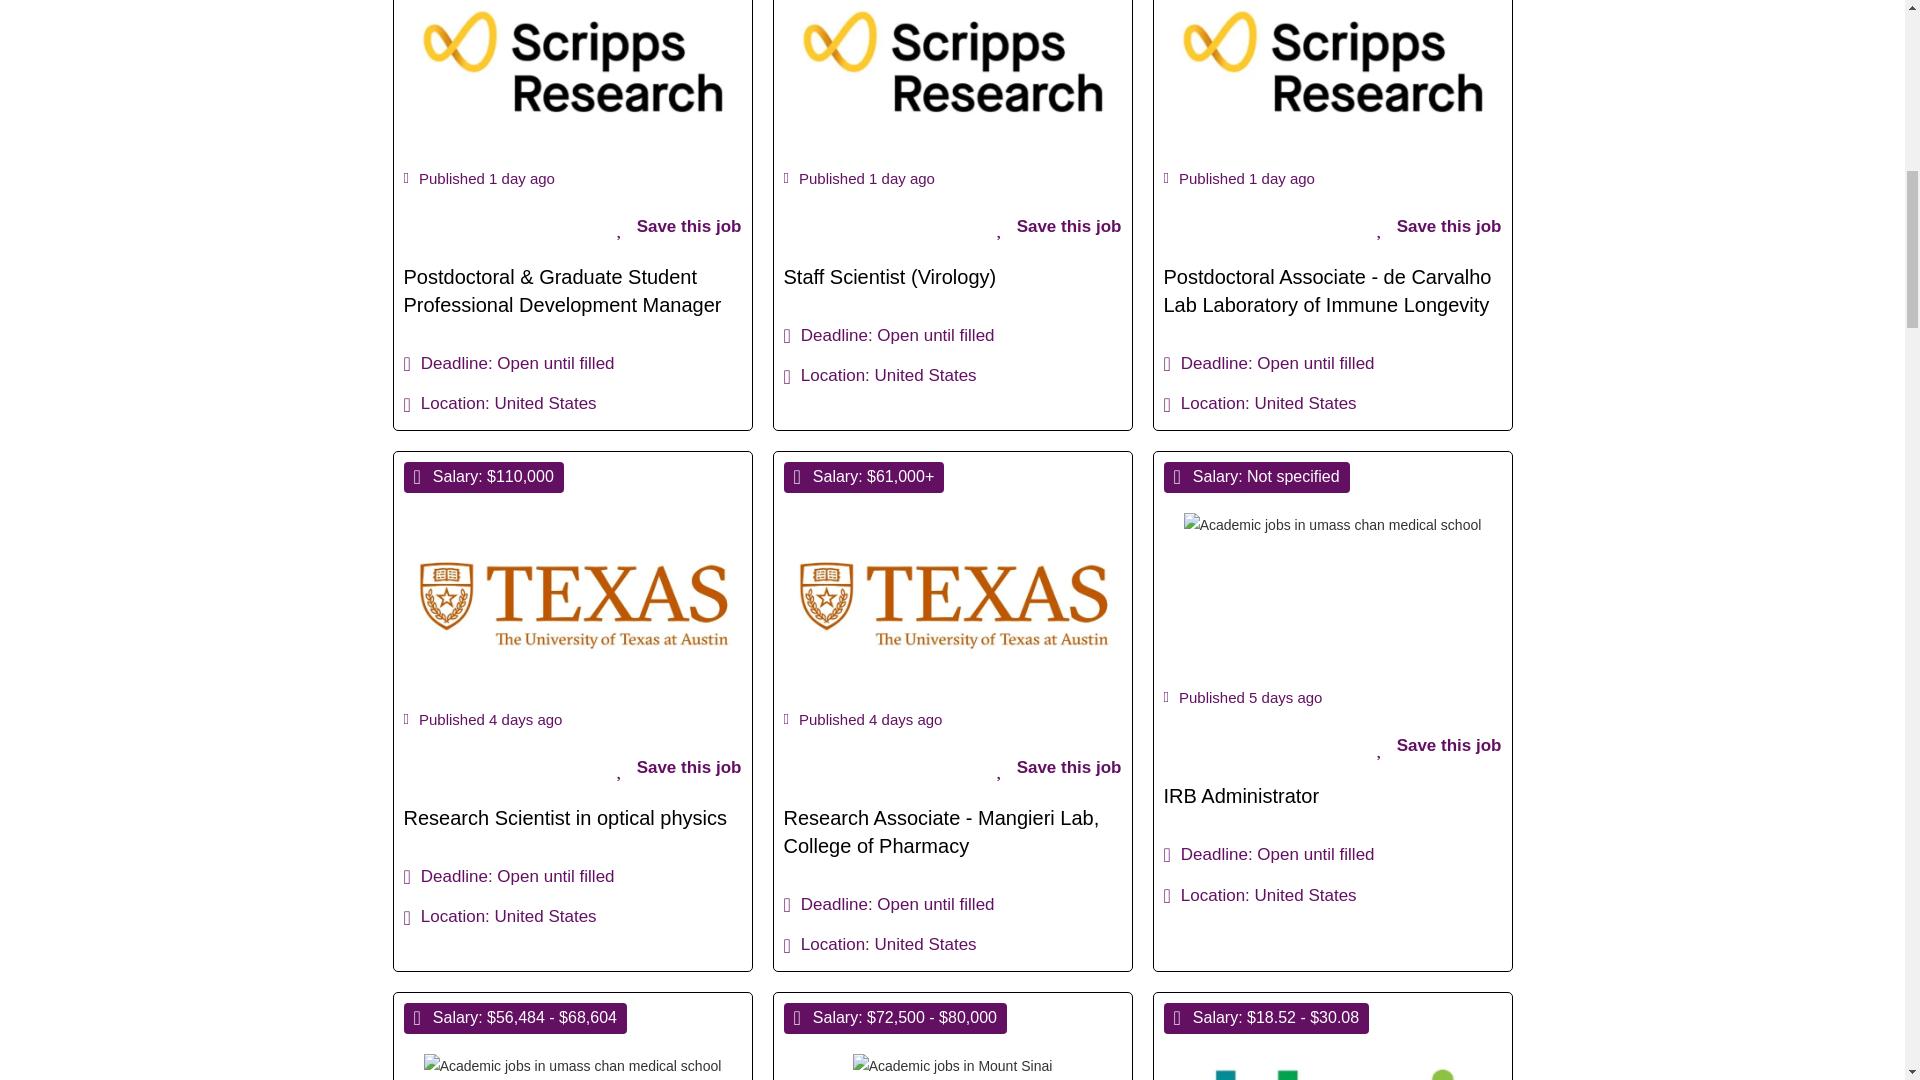 Image resolution: width=1920 pixels, height=1080 pixels. I want to click on Save this job, so click(1438, 227).